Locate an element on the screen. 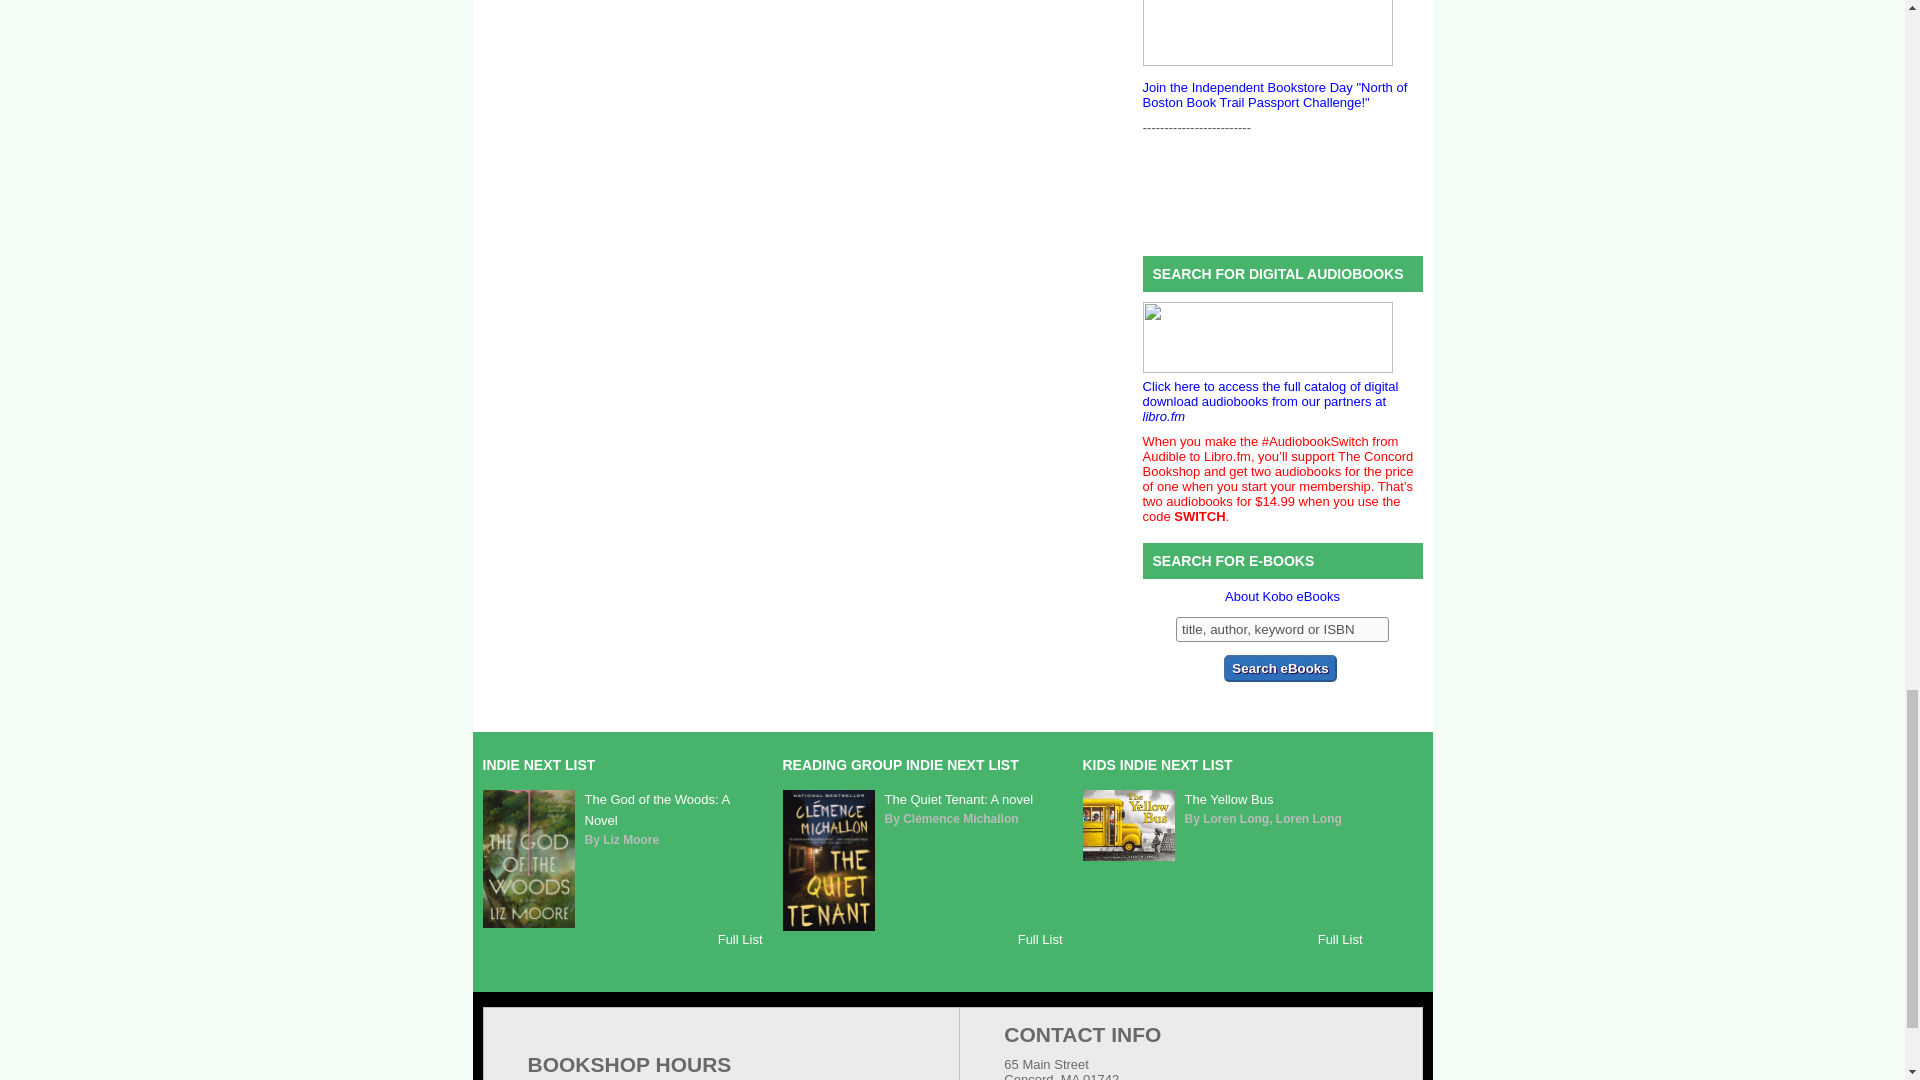 The height and width of the screenshot is (1080, 1920). Enter title, author, keyword or ISBN. is located at coordinates (1282, 628).